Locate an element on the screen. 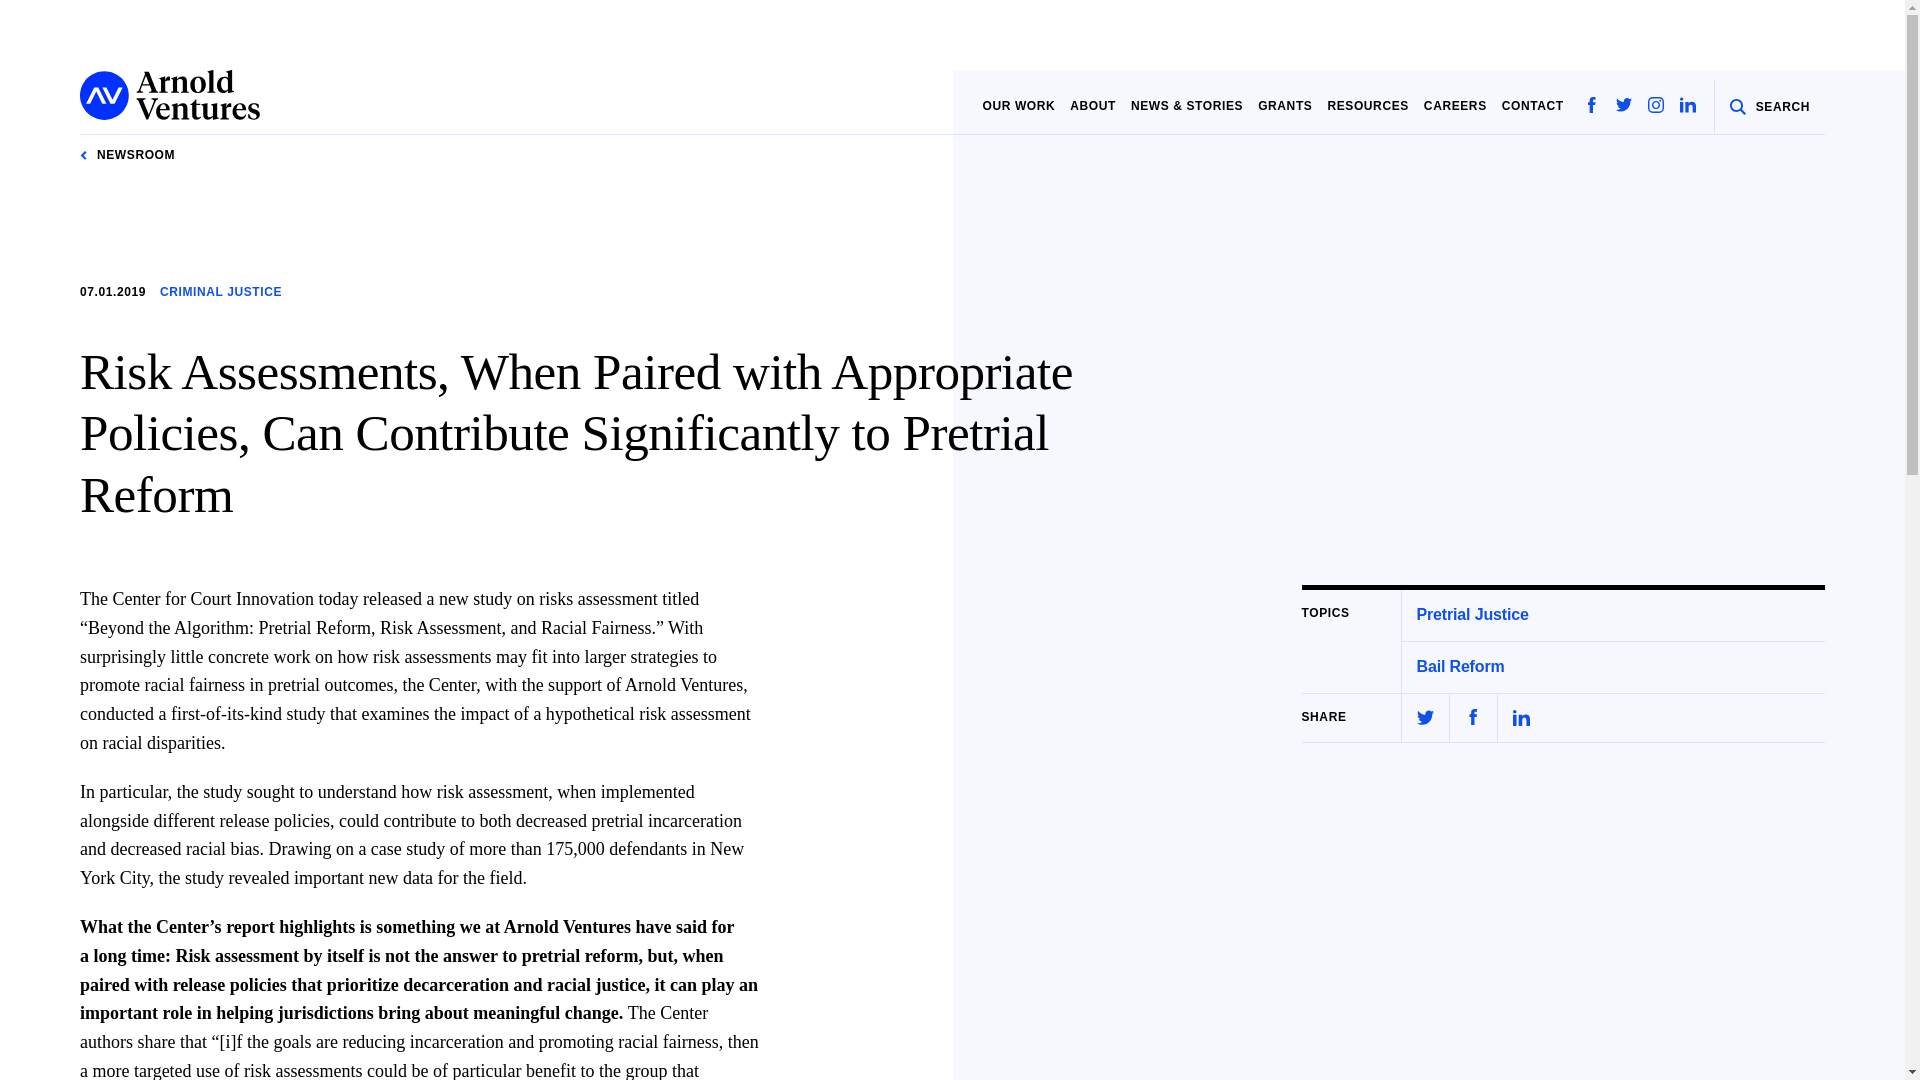 This screenshot has height=1080, width=1920. OUR WORK is located at coordinates (1018, 106).